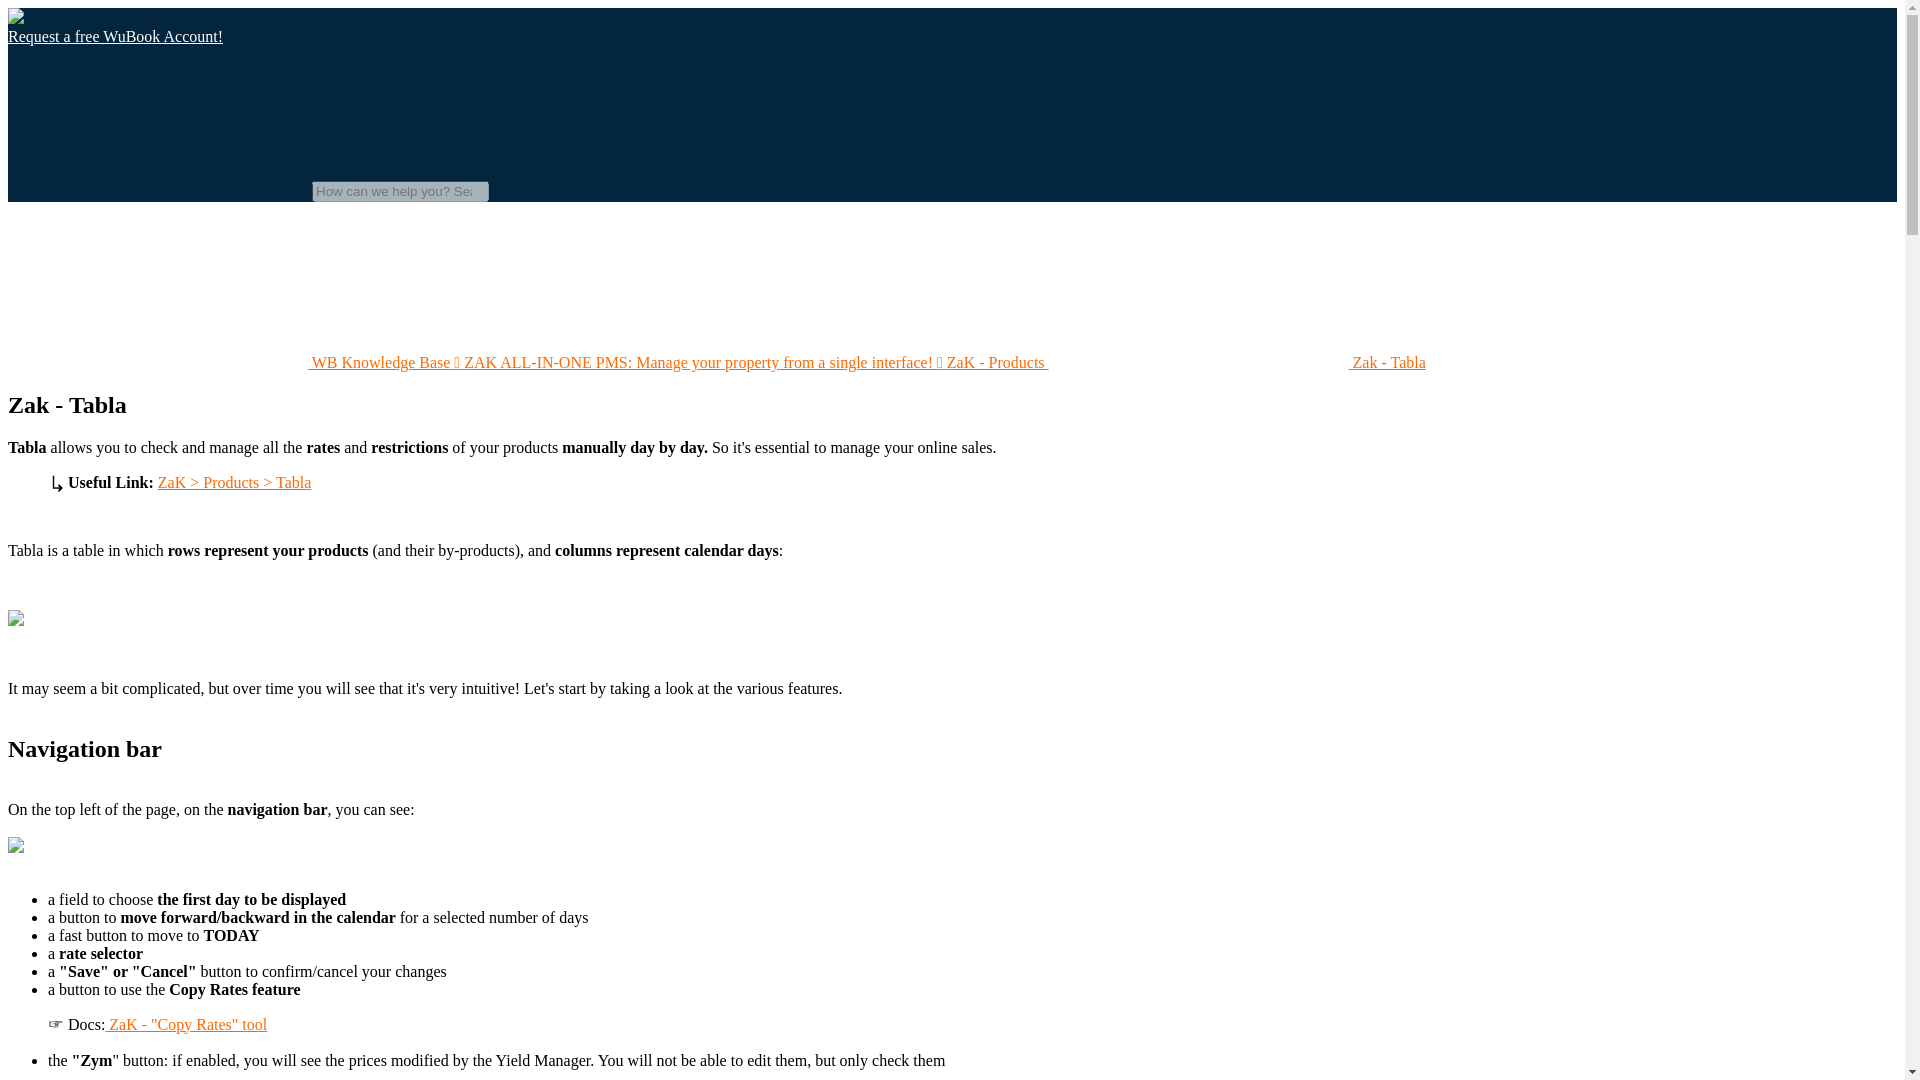  What do you see at coordinates (186, 1024) in the screenshot?
I see `ZaK - "Copy Rates" tool` at bounding box center [186, 1024].